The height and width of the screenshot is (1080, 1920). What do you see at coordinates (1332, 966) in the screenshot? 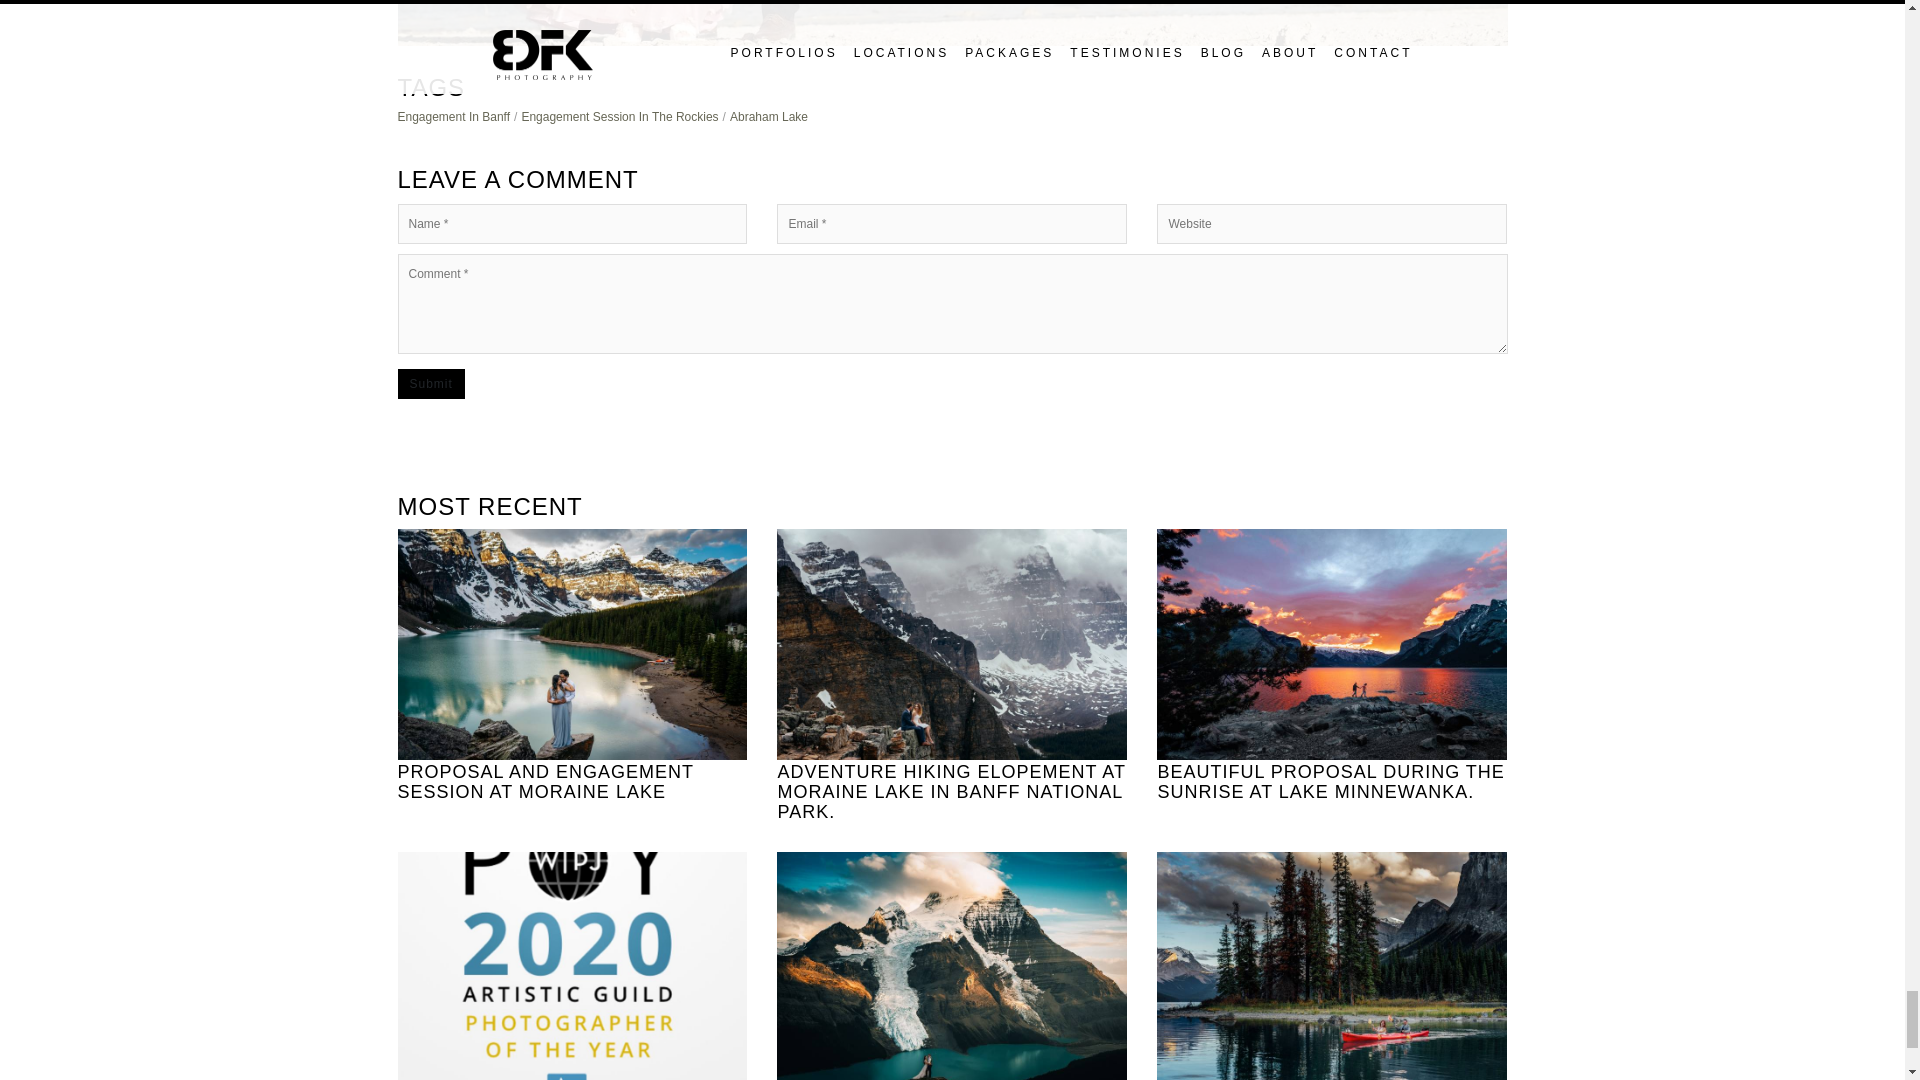
I see `KAYAKING ADVENTURE ELOPEMENT TO SPIRIT ISLAND.` at bounding box center [1332, 966].